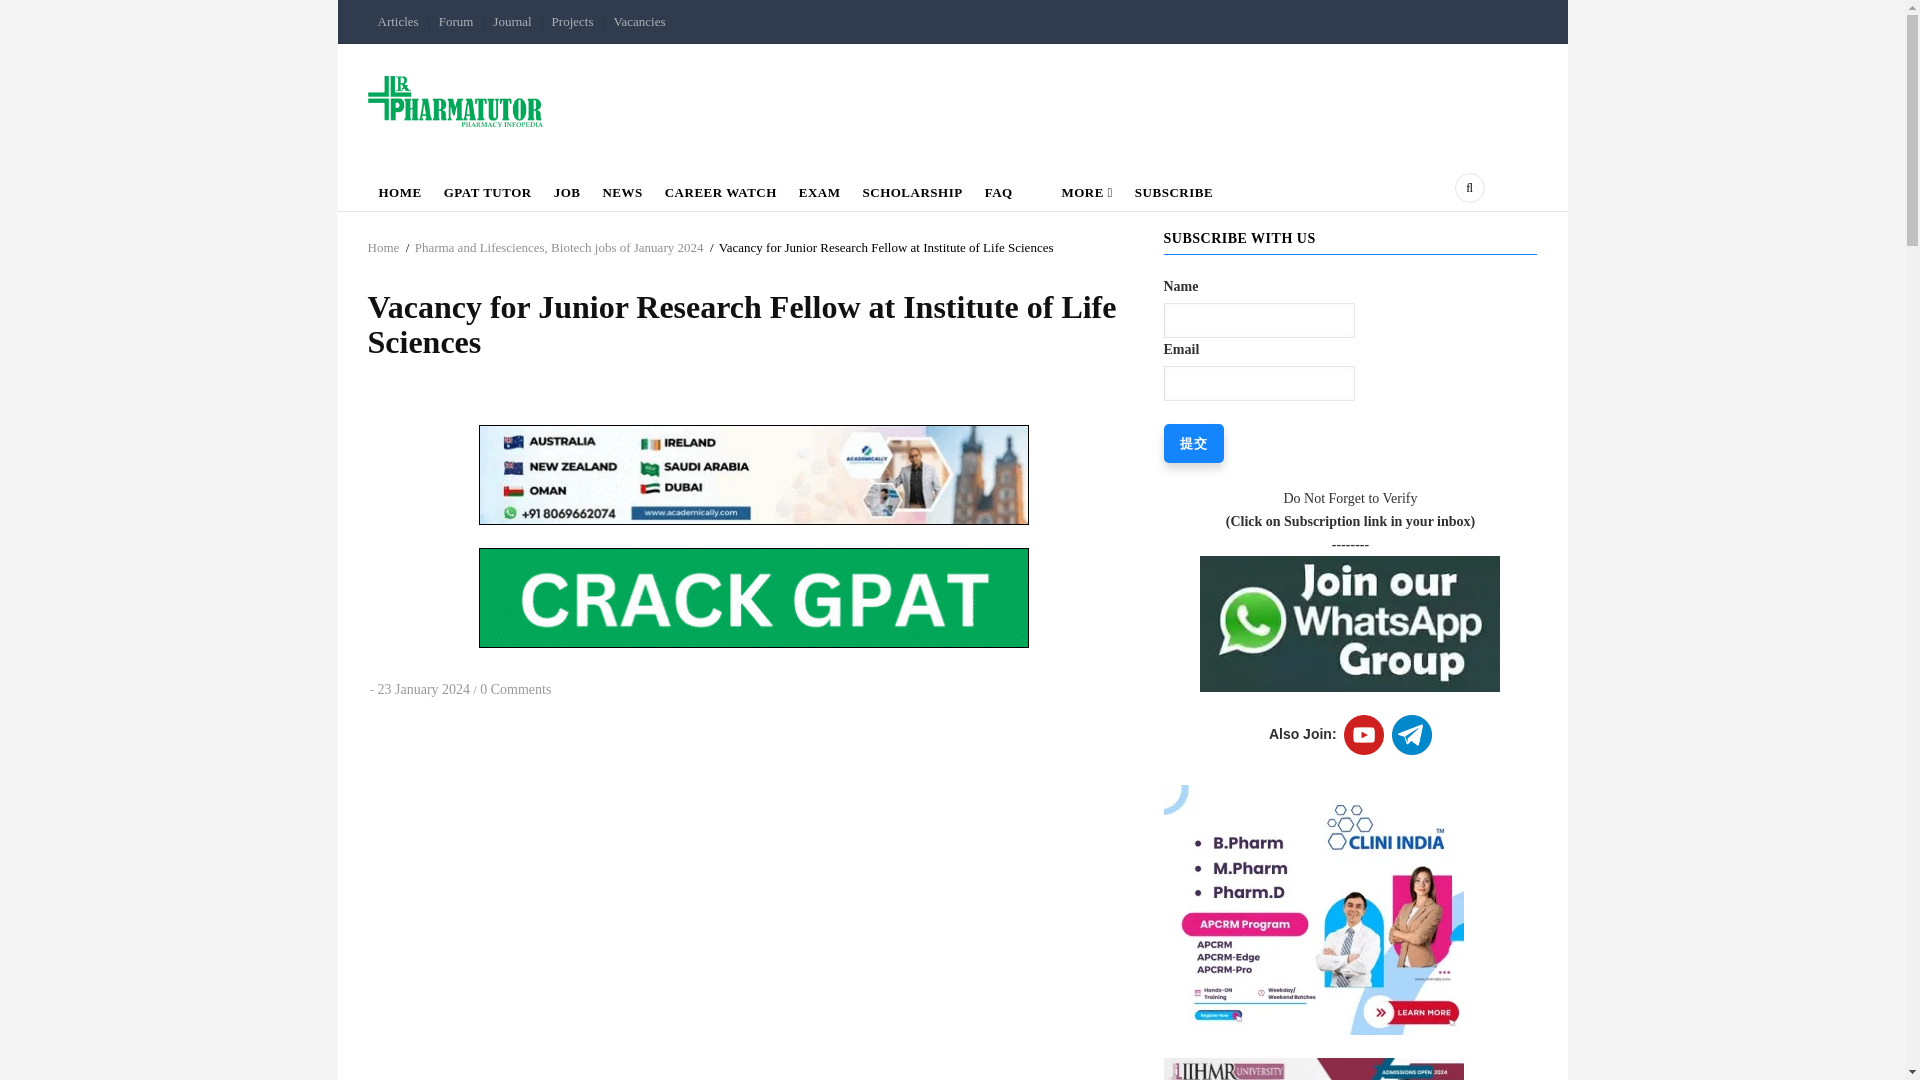 Image resolution: width=1920 pixels, height=1080 pixels. I want to click on Articles, so click(398, 22).